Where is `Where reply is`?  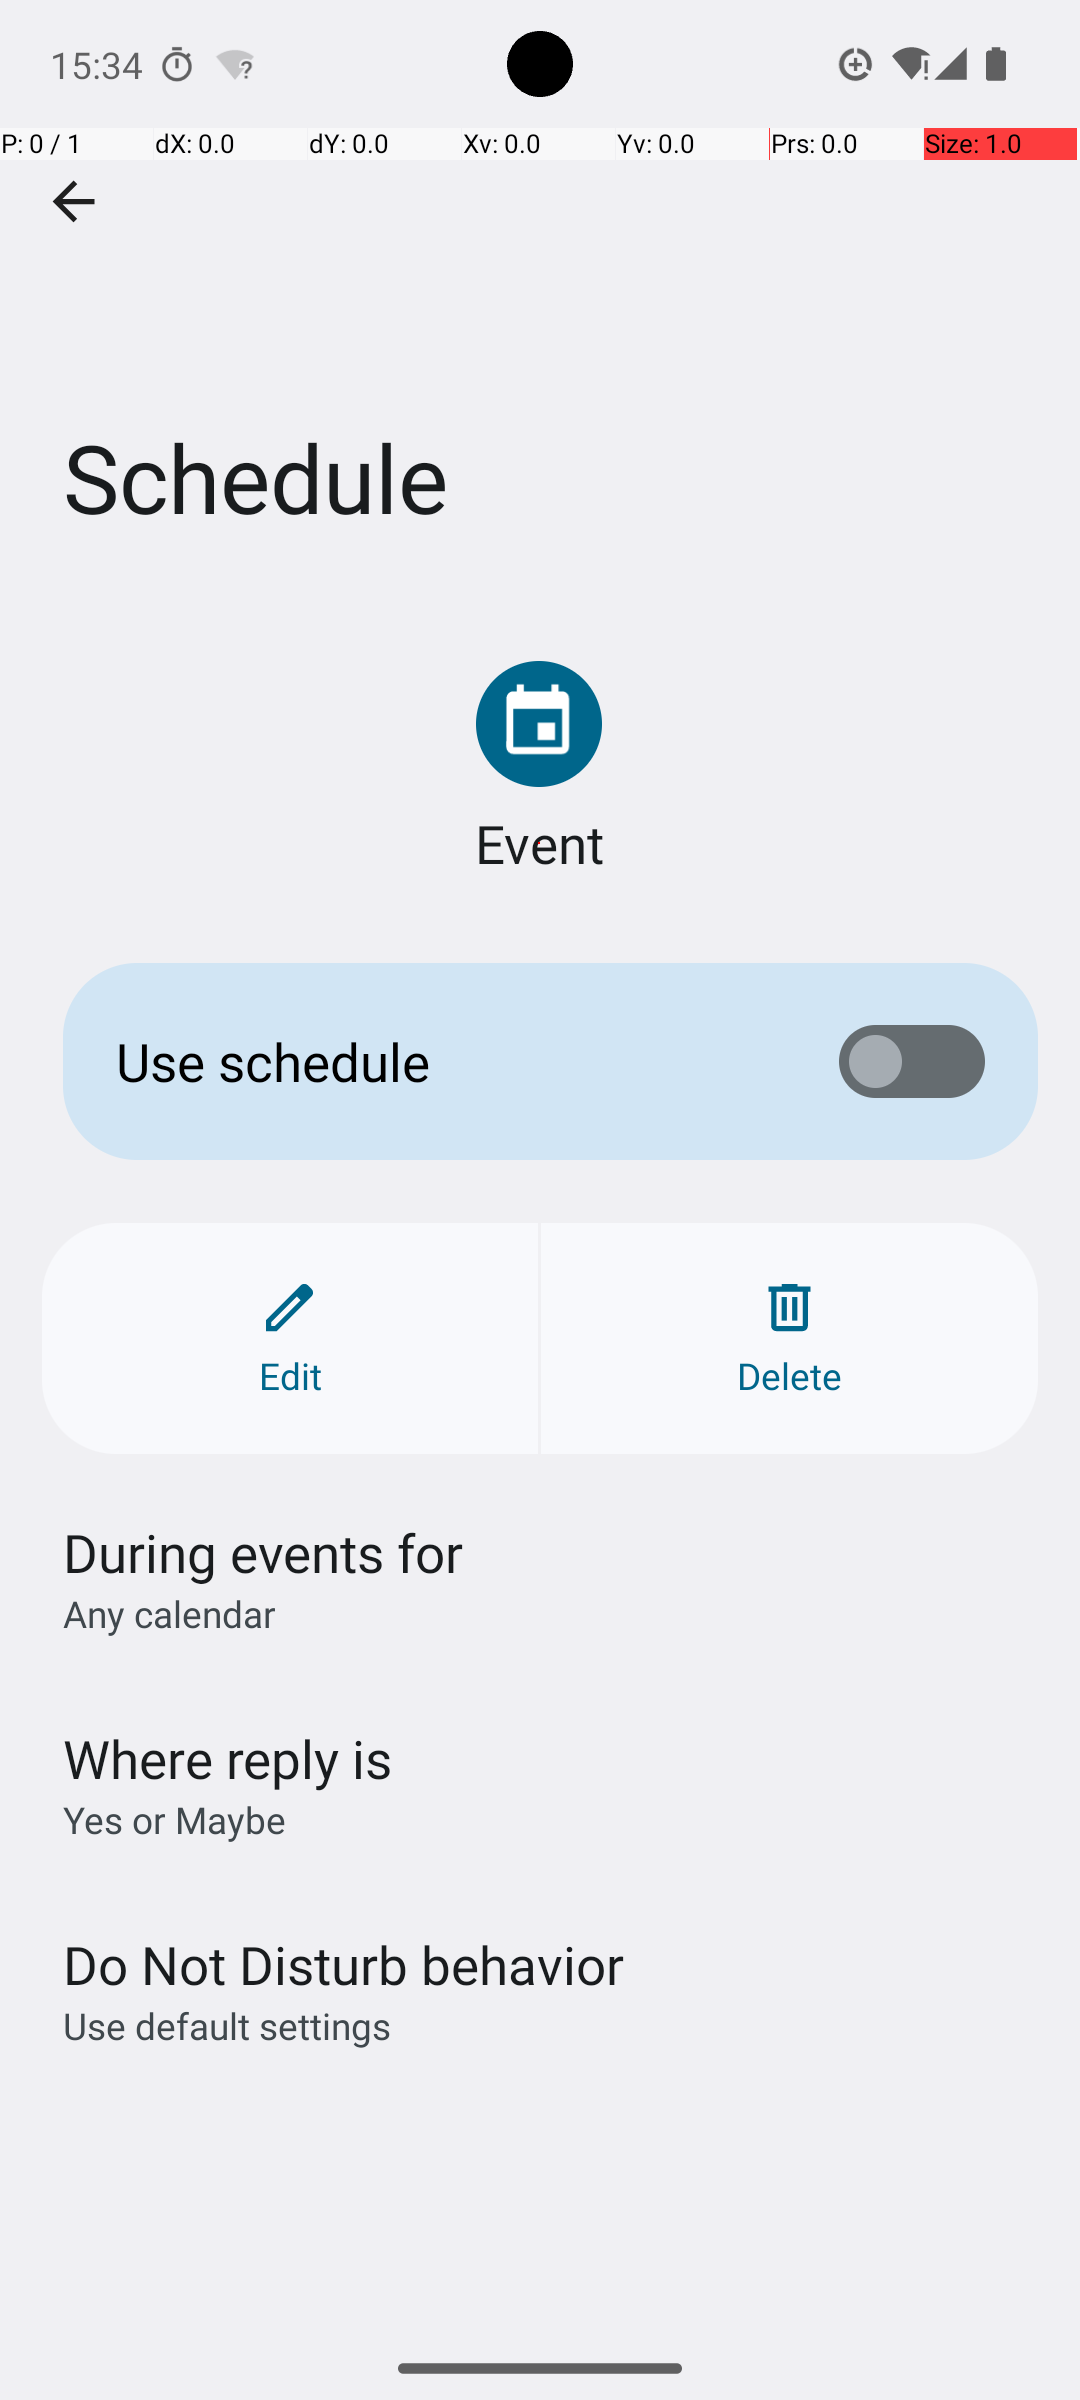 Where reply is is located at coordinates (228, 1758).